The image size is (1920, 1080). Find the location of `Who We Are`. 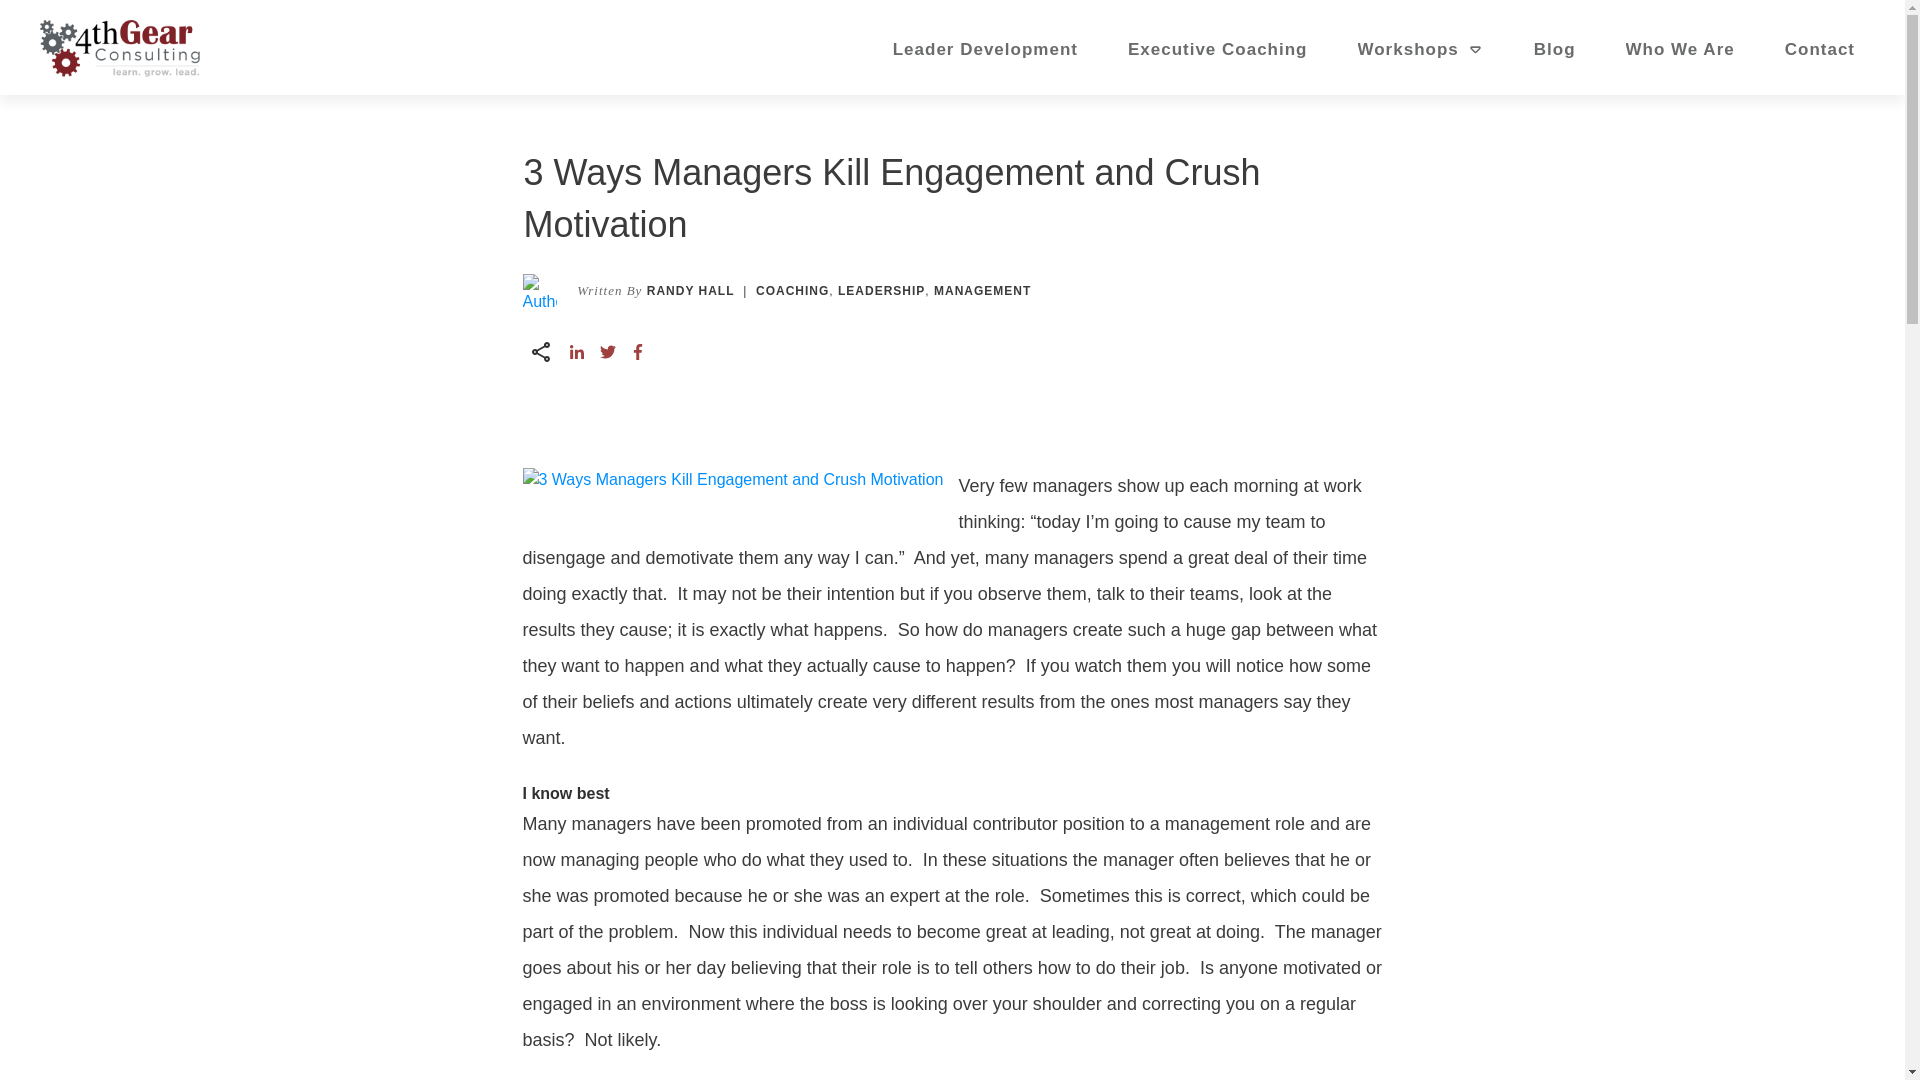

Who We Are is located at coordinates (1680, 50).